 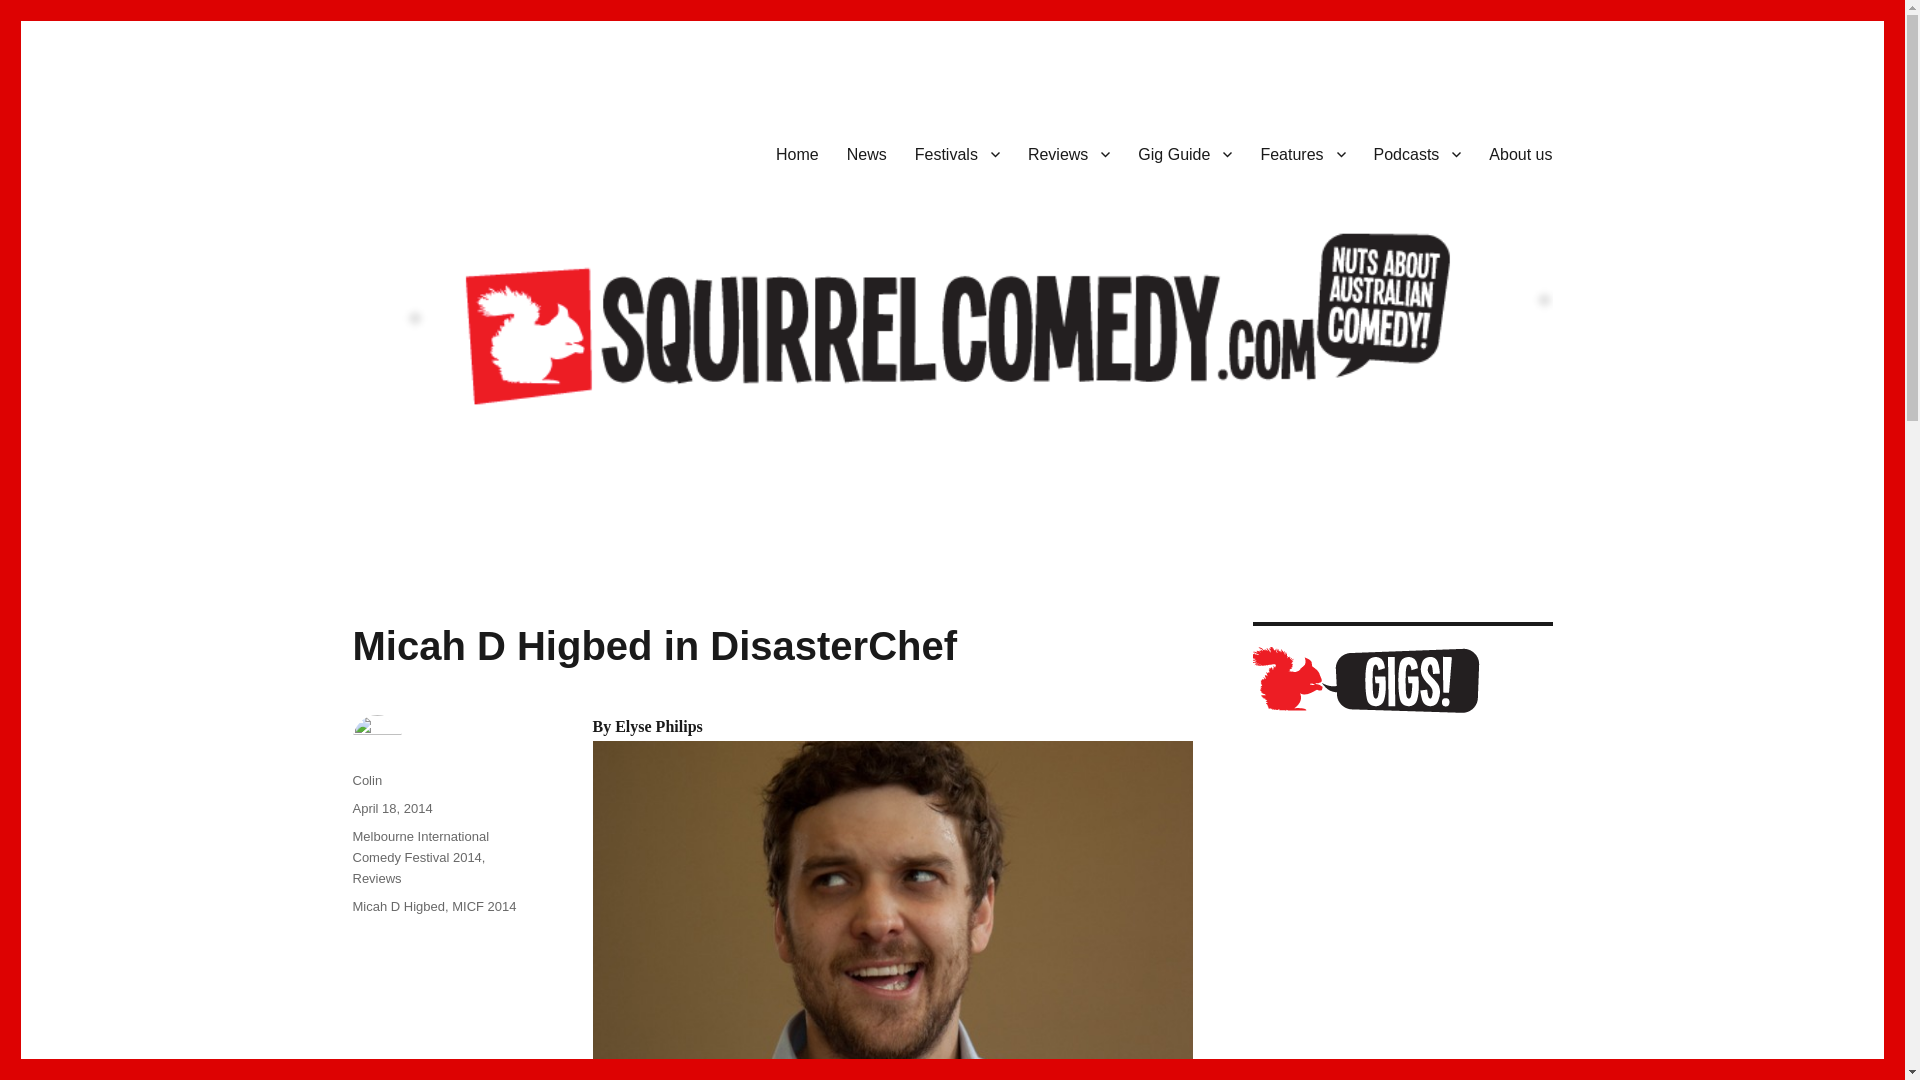 What do you see at coordinates (1520, 153) in the screenshot?
I see `About us` at bounding box center [1520, 153].